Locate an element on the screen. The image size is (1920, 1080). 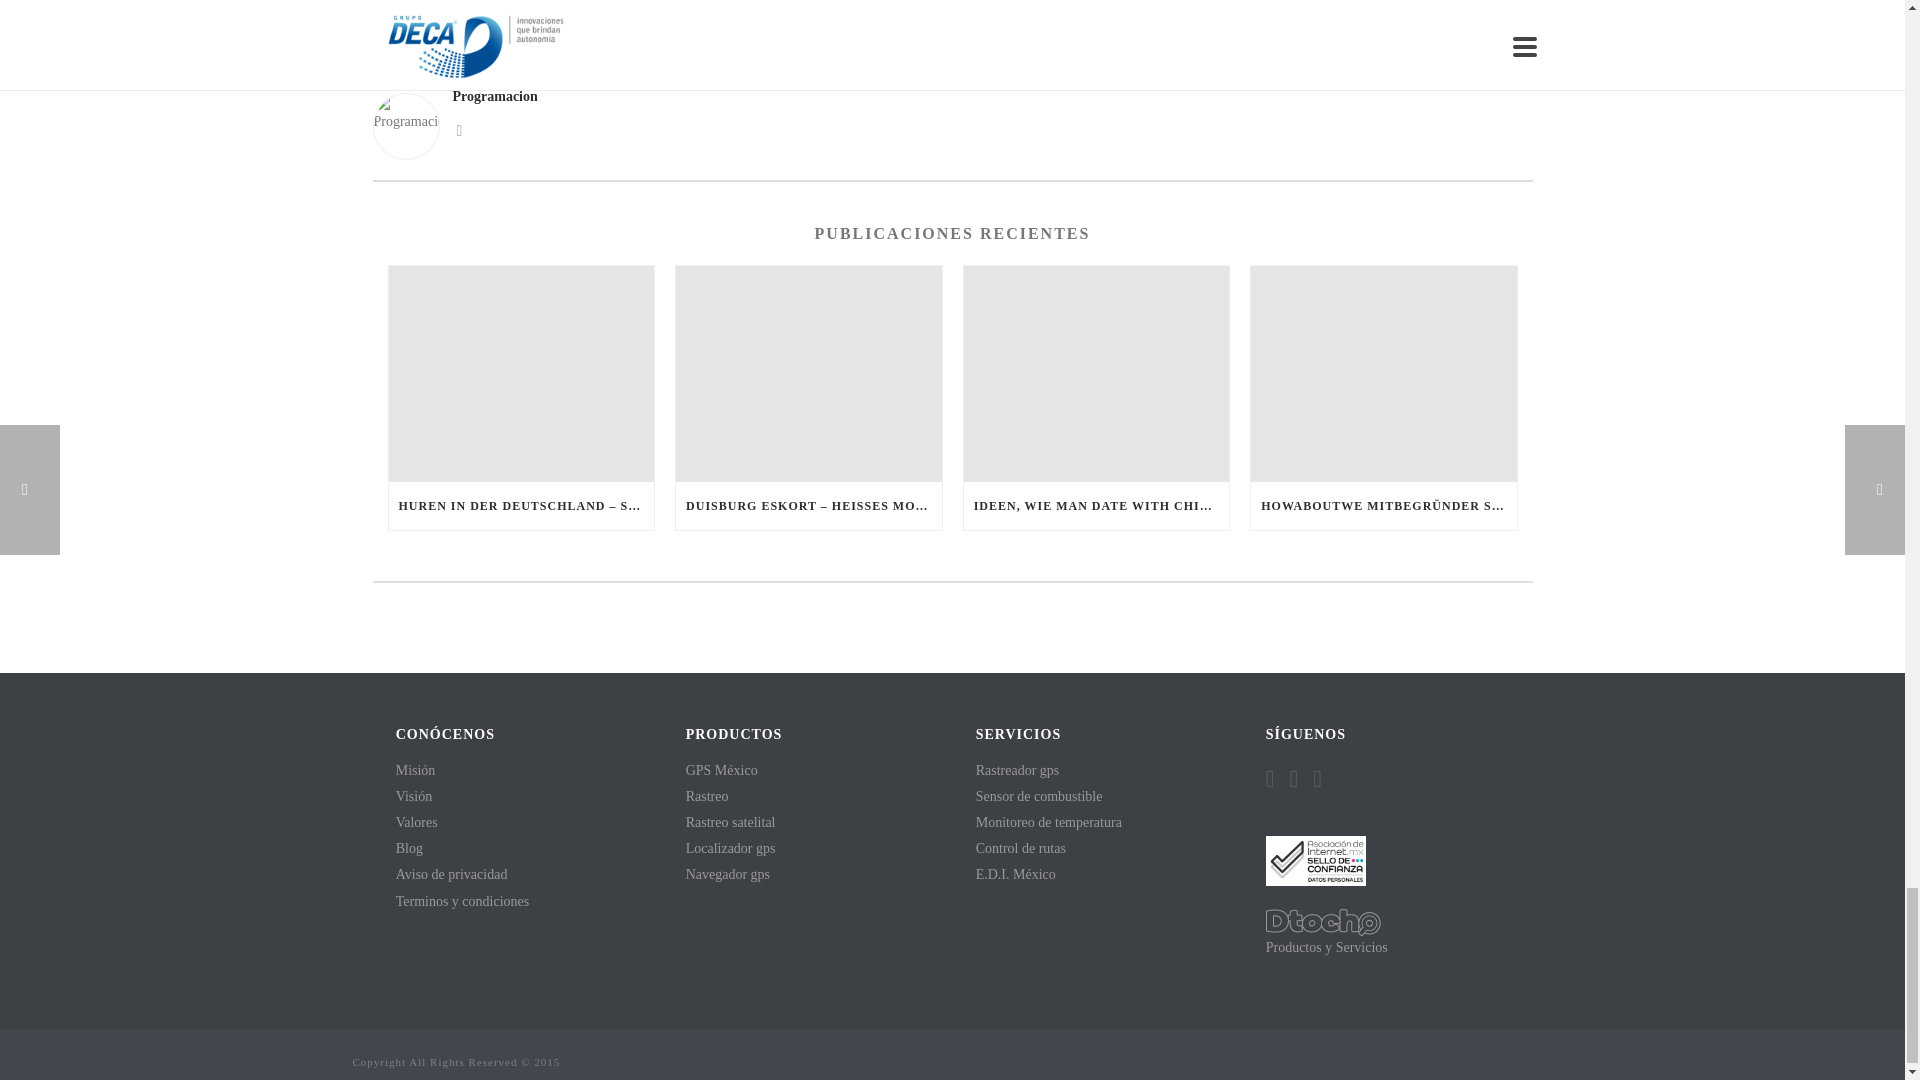
Aviso de privacidad is located at coordinates (452, 874).